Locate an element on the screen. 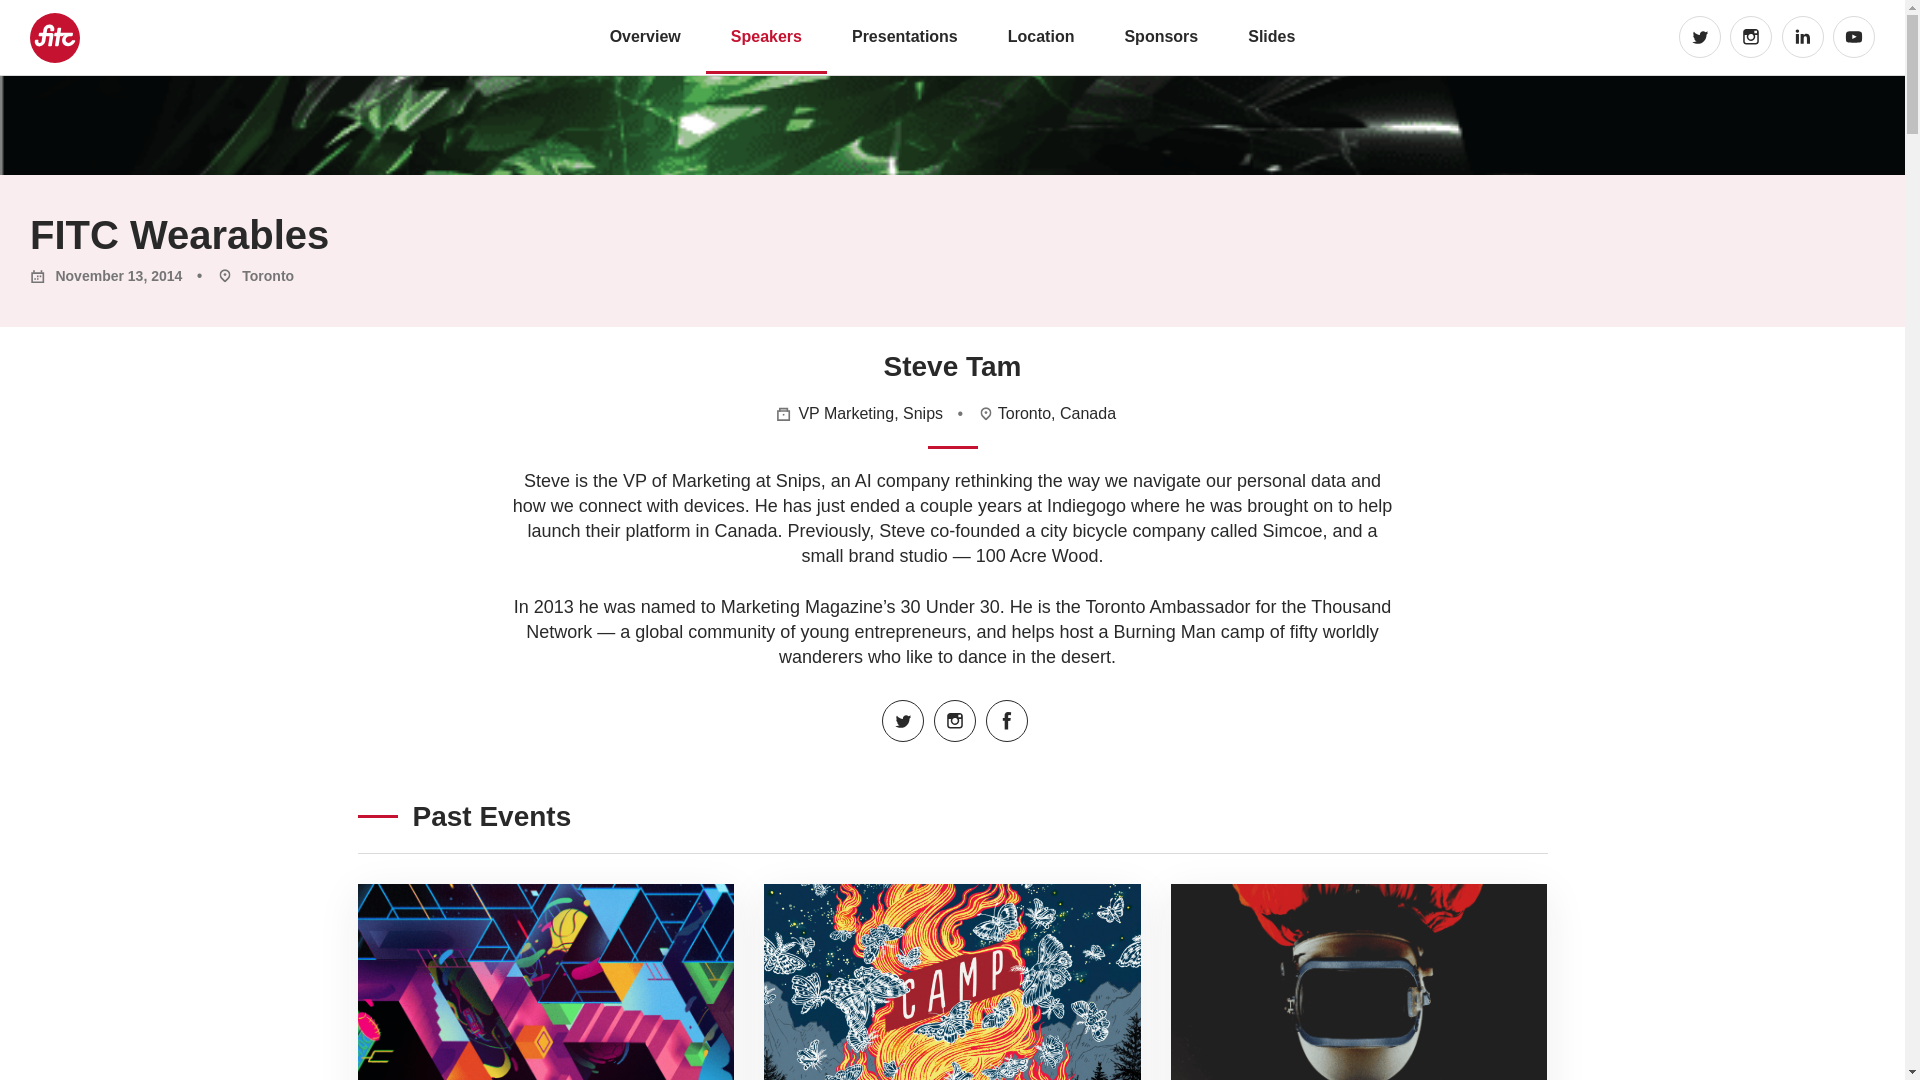 This screenshot has width=1920, height=1080. Overview is located at coordinates (646, 36).